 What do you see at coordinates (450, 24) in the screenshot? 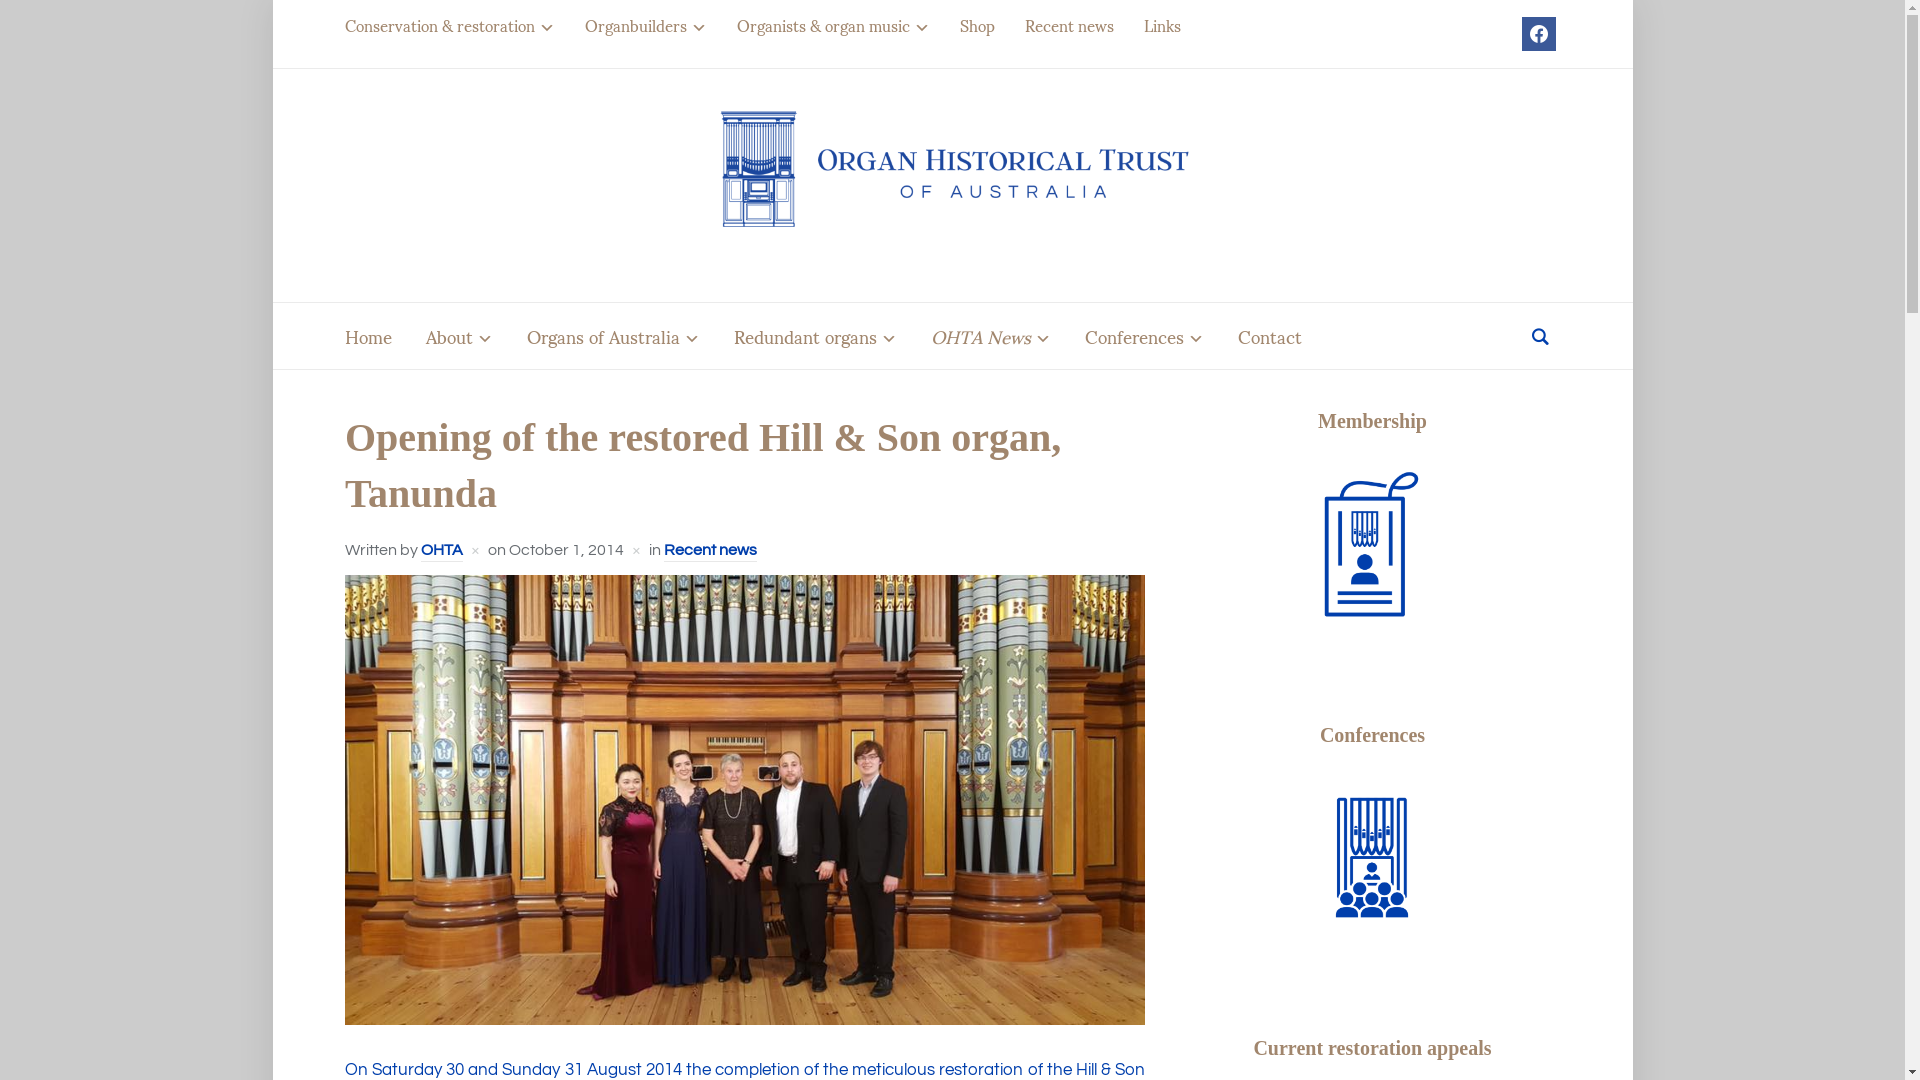
I see `Conservation & restoration` at bounding box center [450, 24].